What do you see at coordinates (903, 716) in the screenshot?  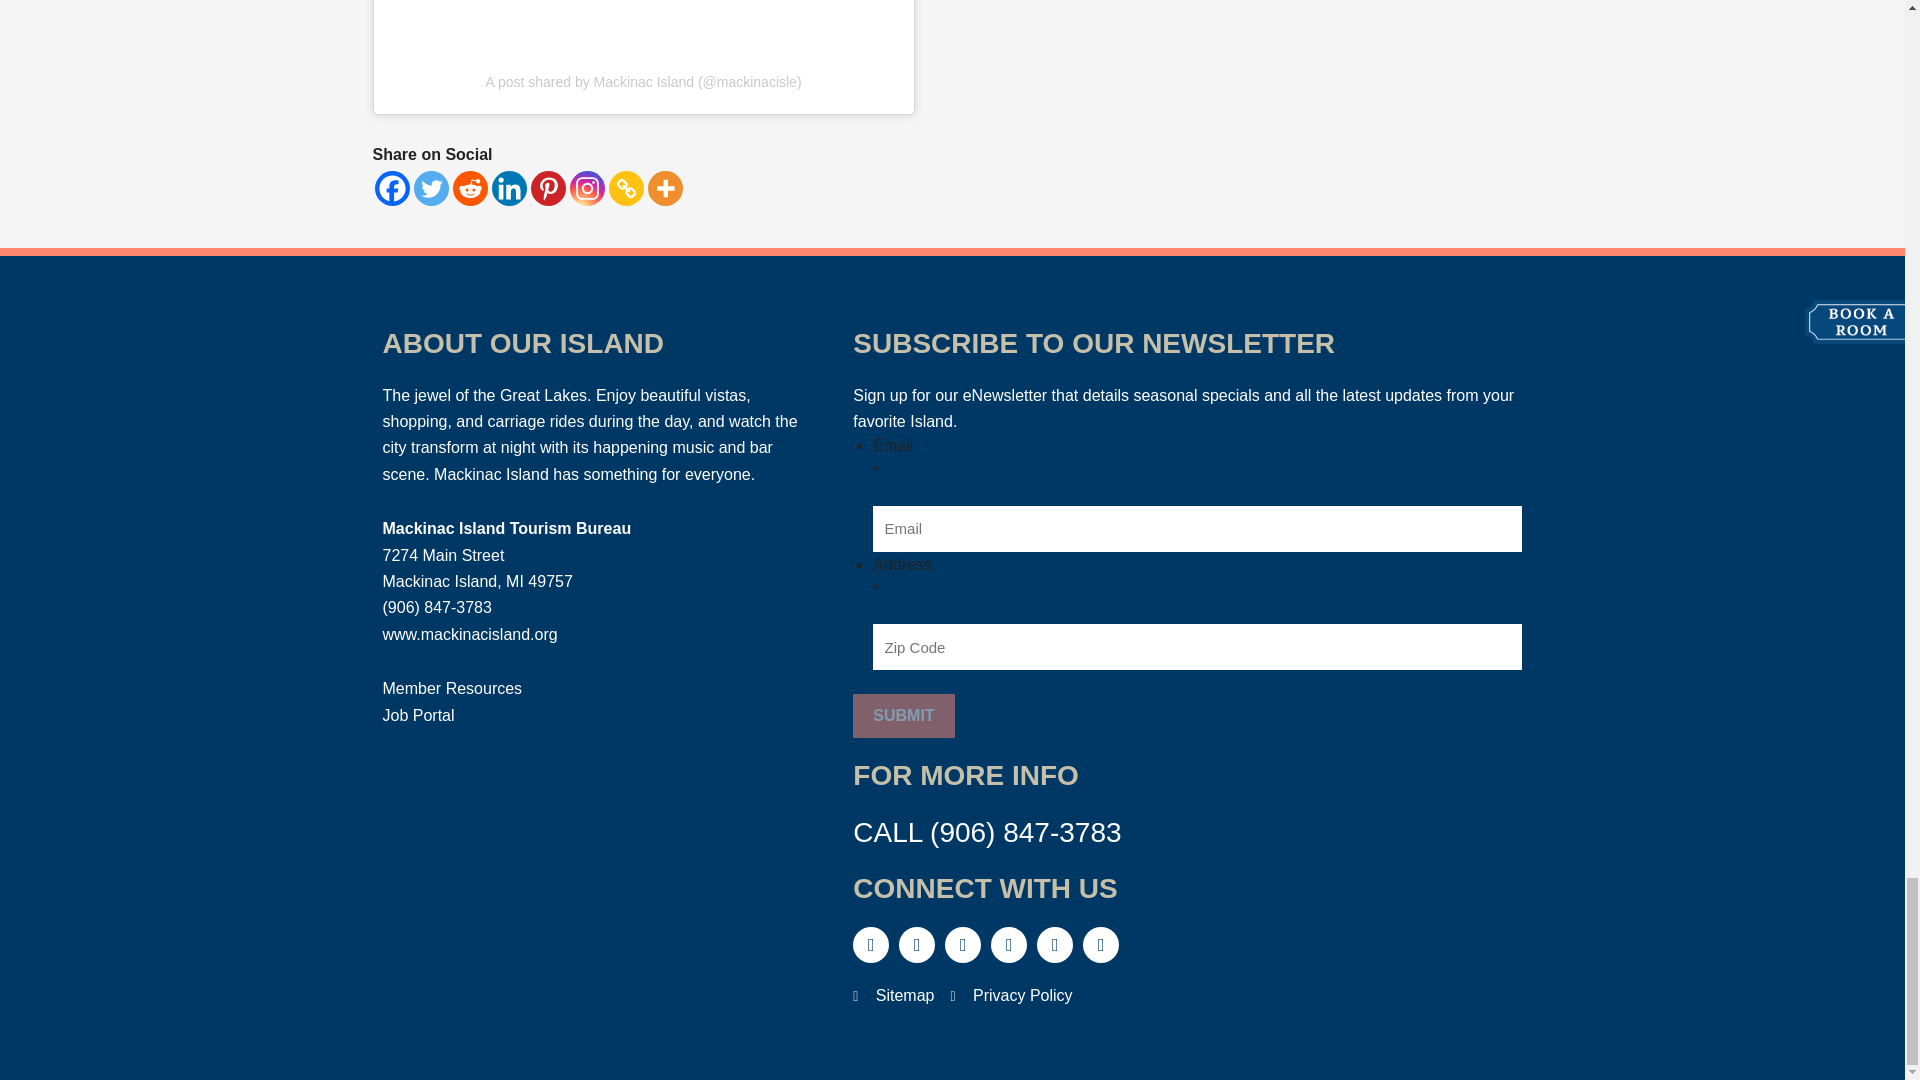 I see `Submit` at bounding box center [903, 716].